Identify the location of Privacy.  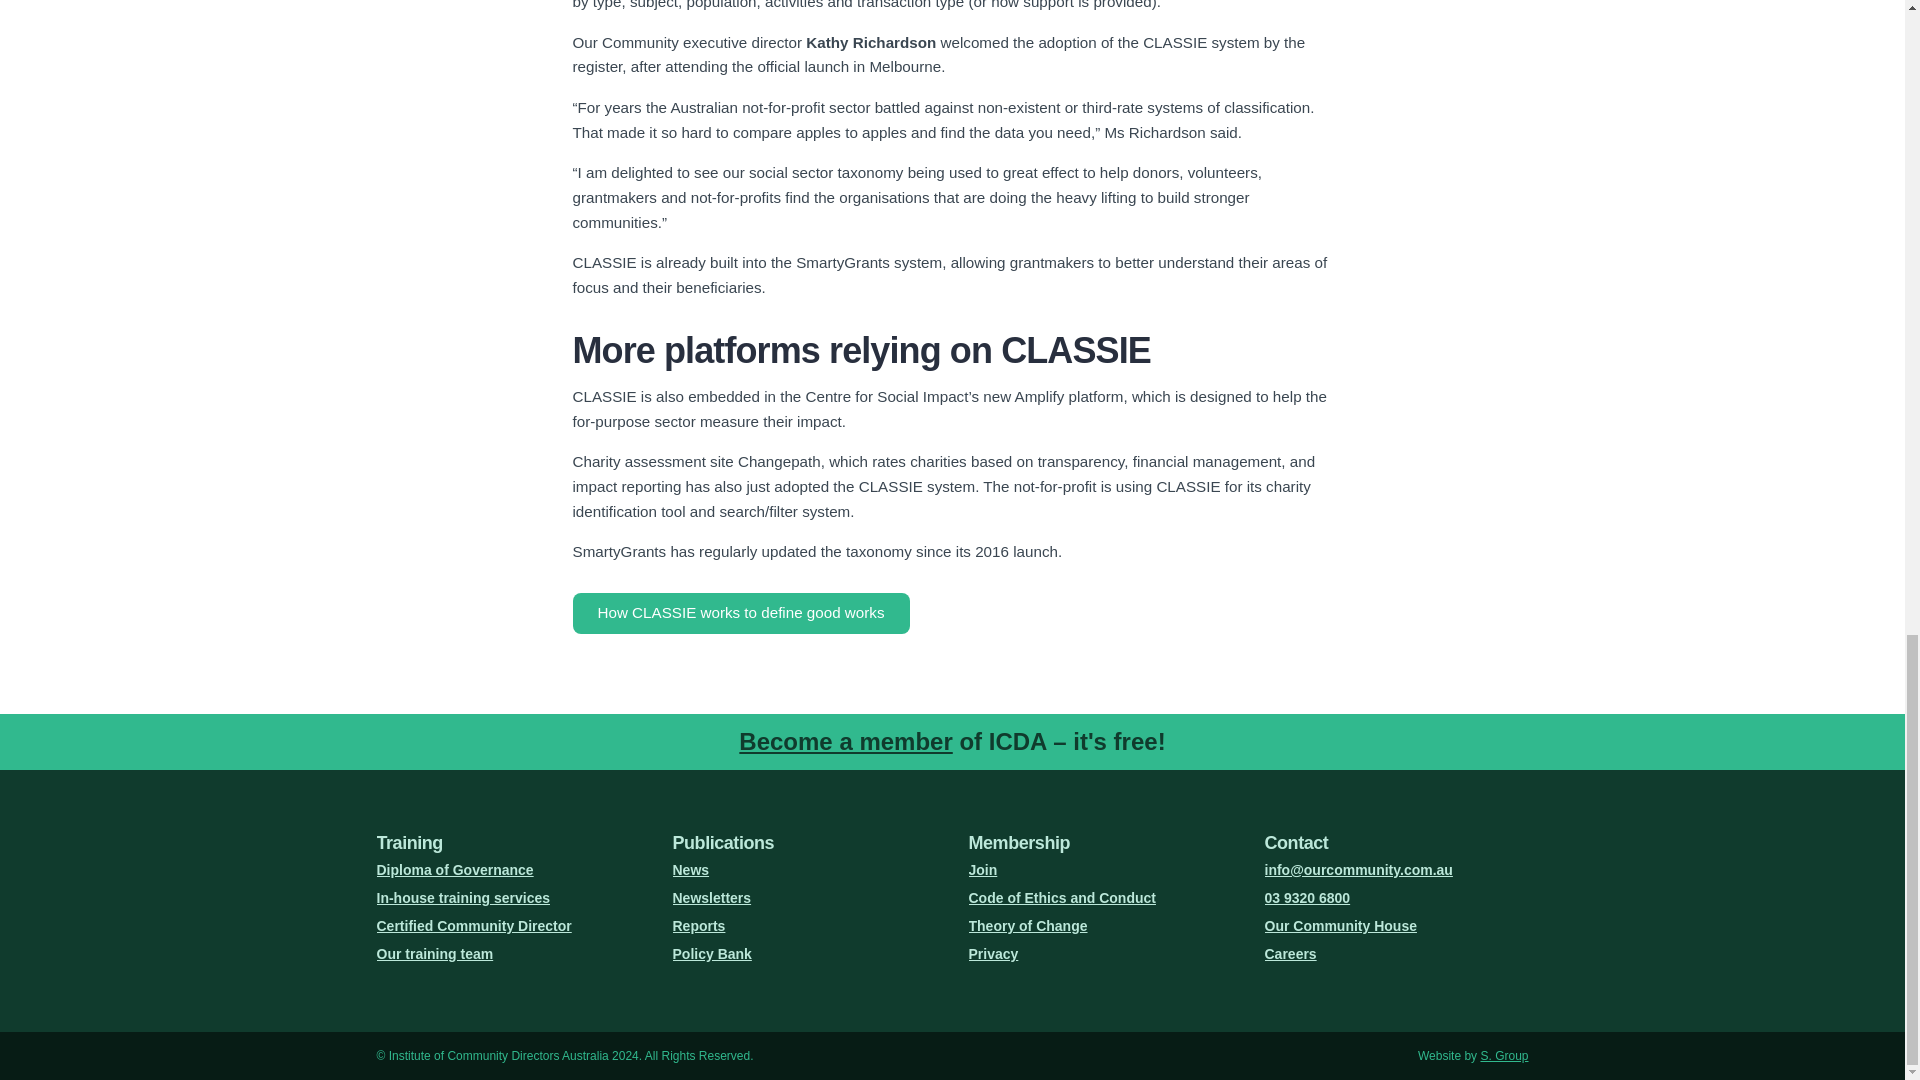
(1100, 953).